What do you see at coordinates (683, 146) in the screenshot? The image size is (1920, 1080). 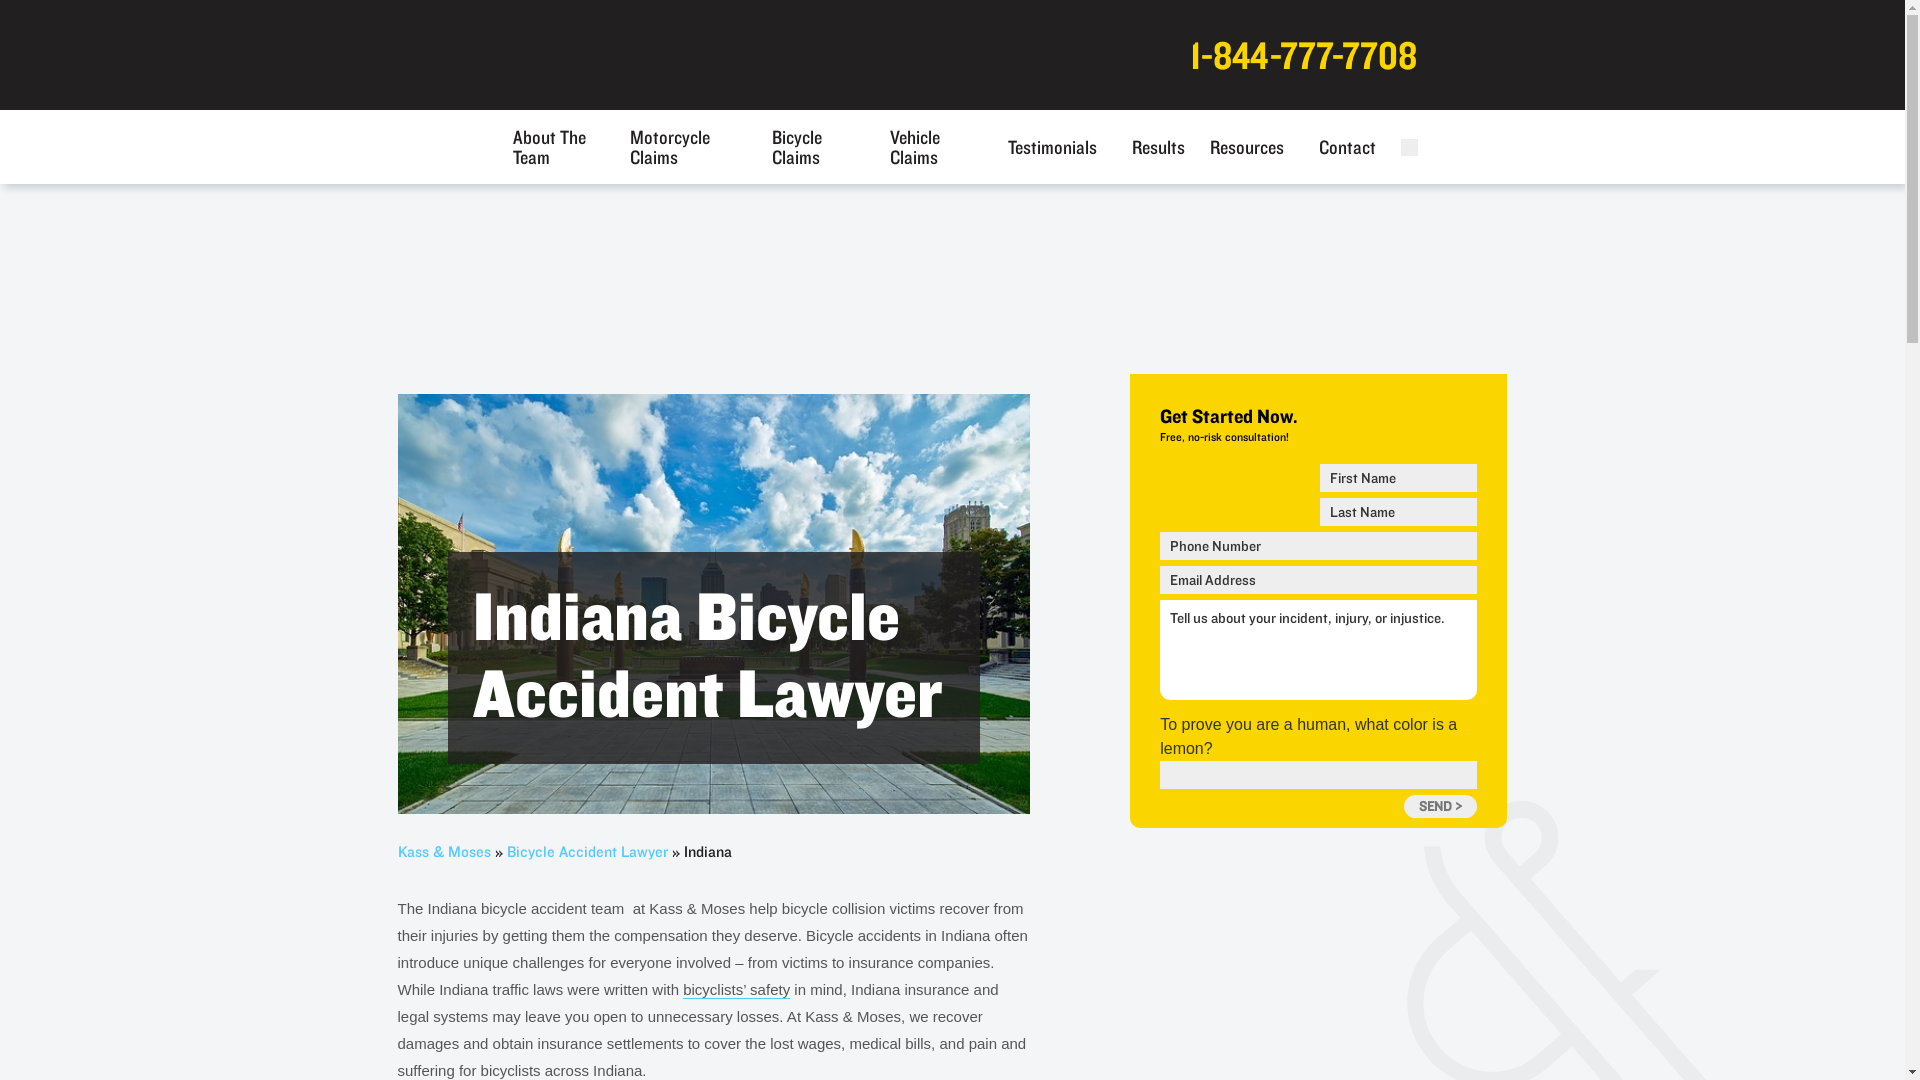 I see `Motorcycle Claims` at bounding box center [683, 146].